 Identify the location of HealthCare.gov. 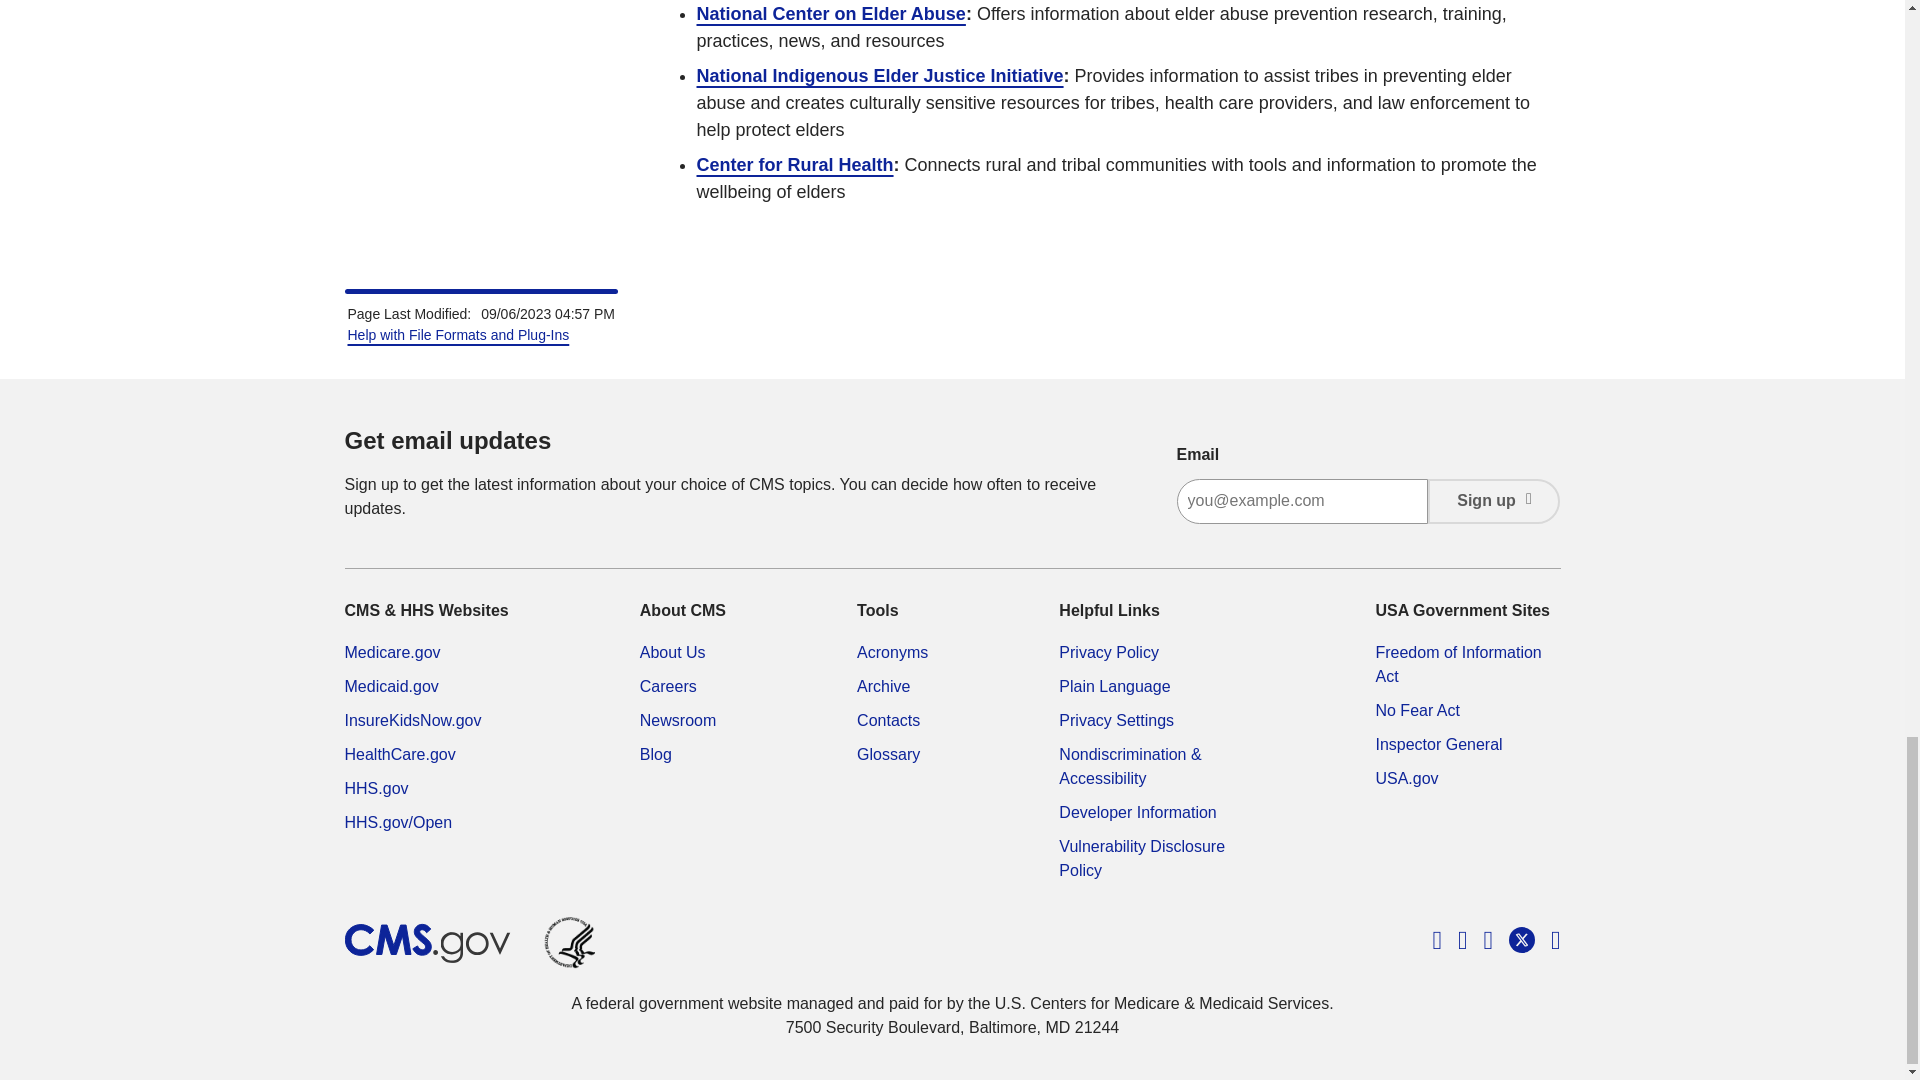
(399, 754).